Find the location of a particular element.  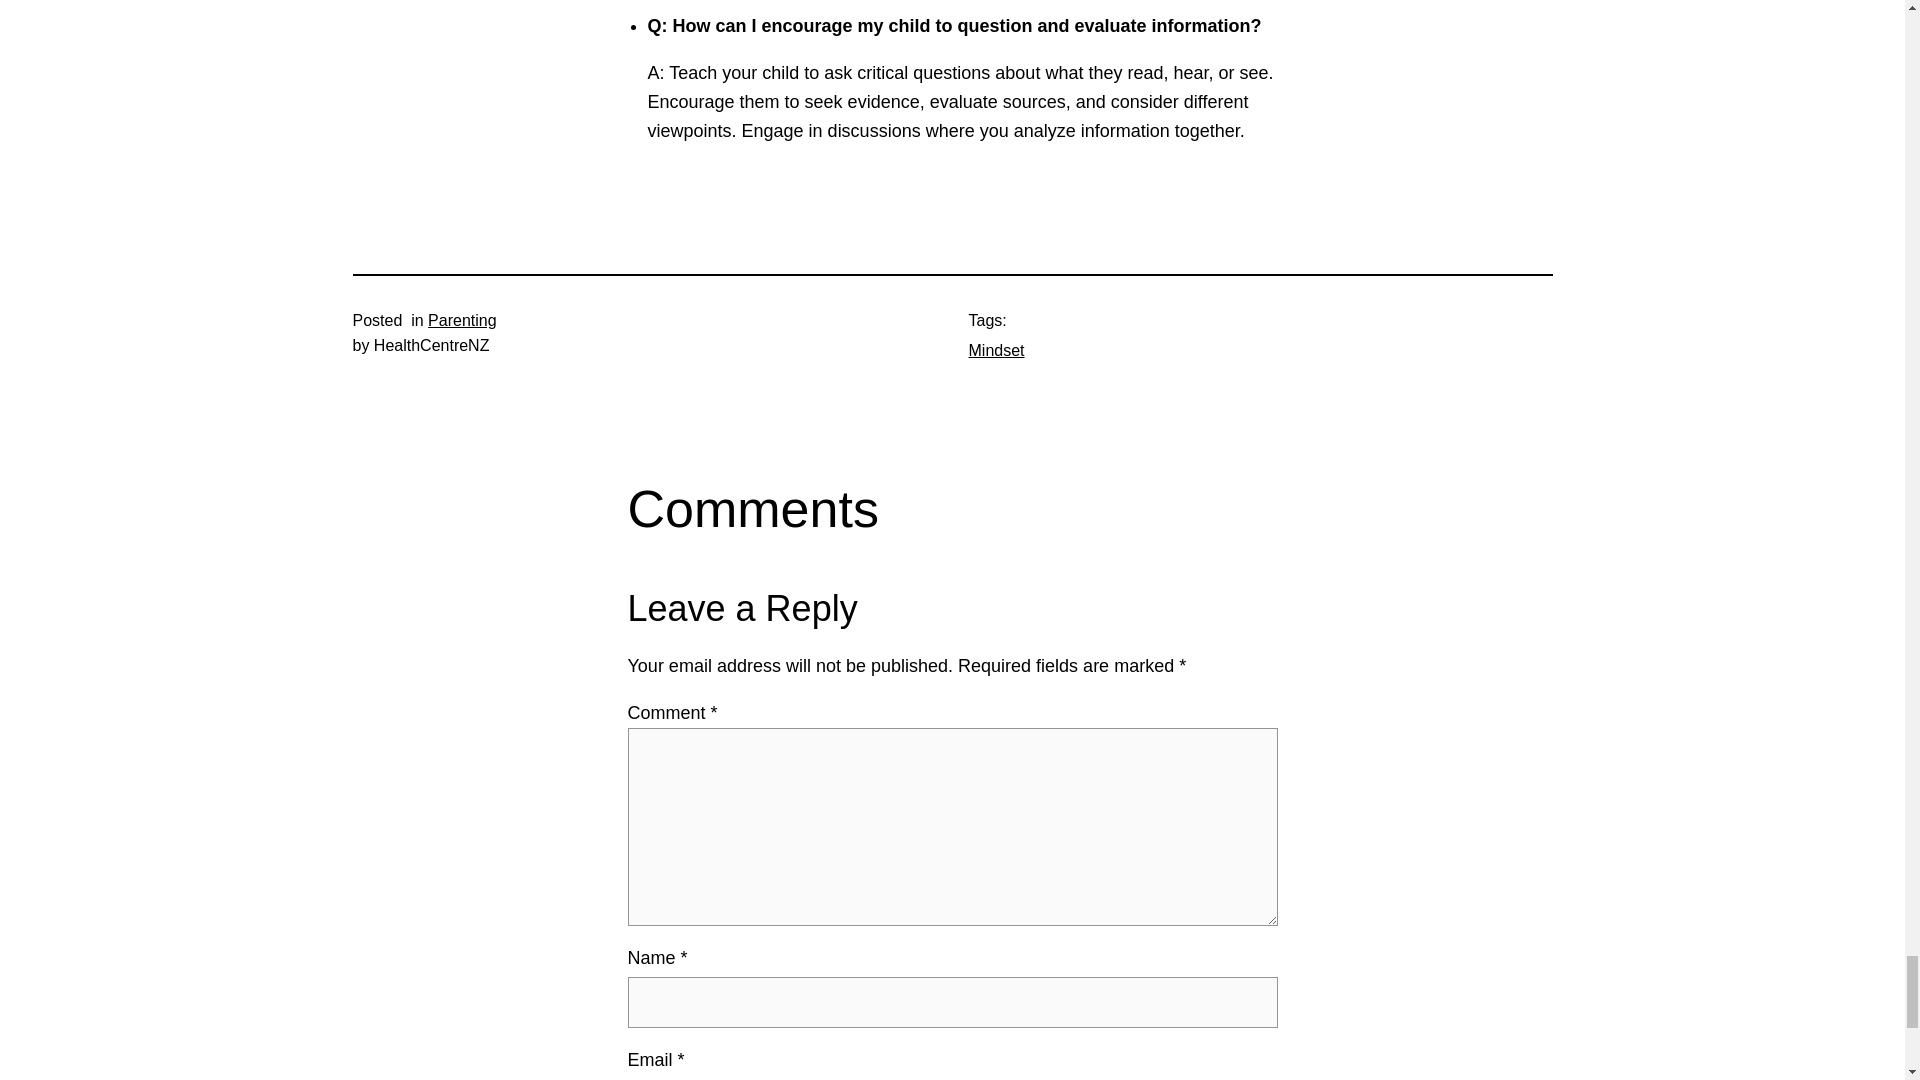

Mindset is located at coordinates (995, 350).